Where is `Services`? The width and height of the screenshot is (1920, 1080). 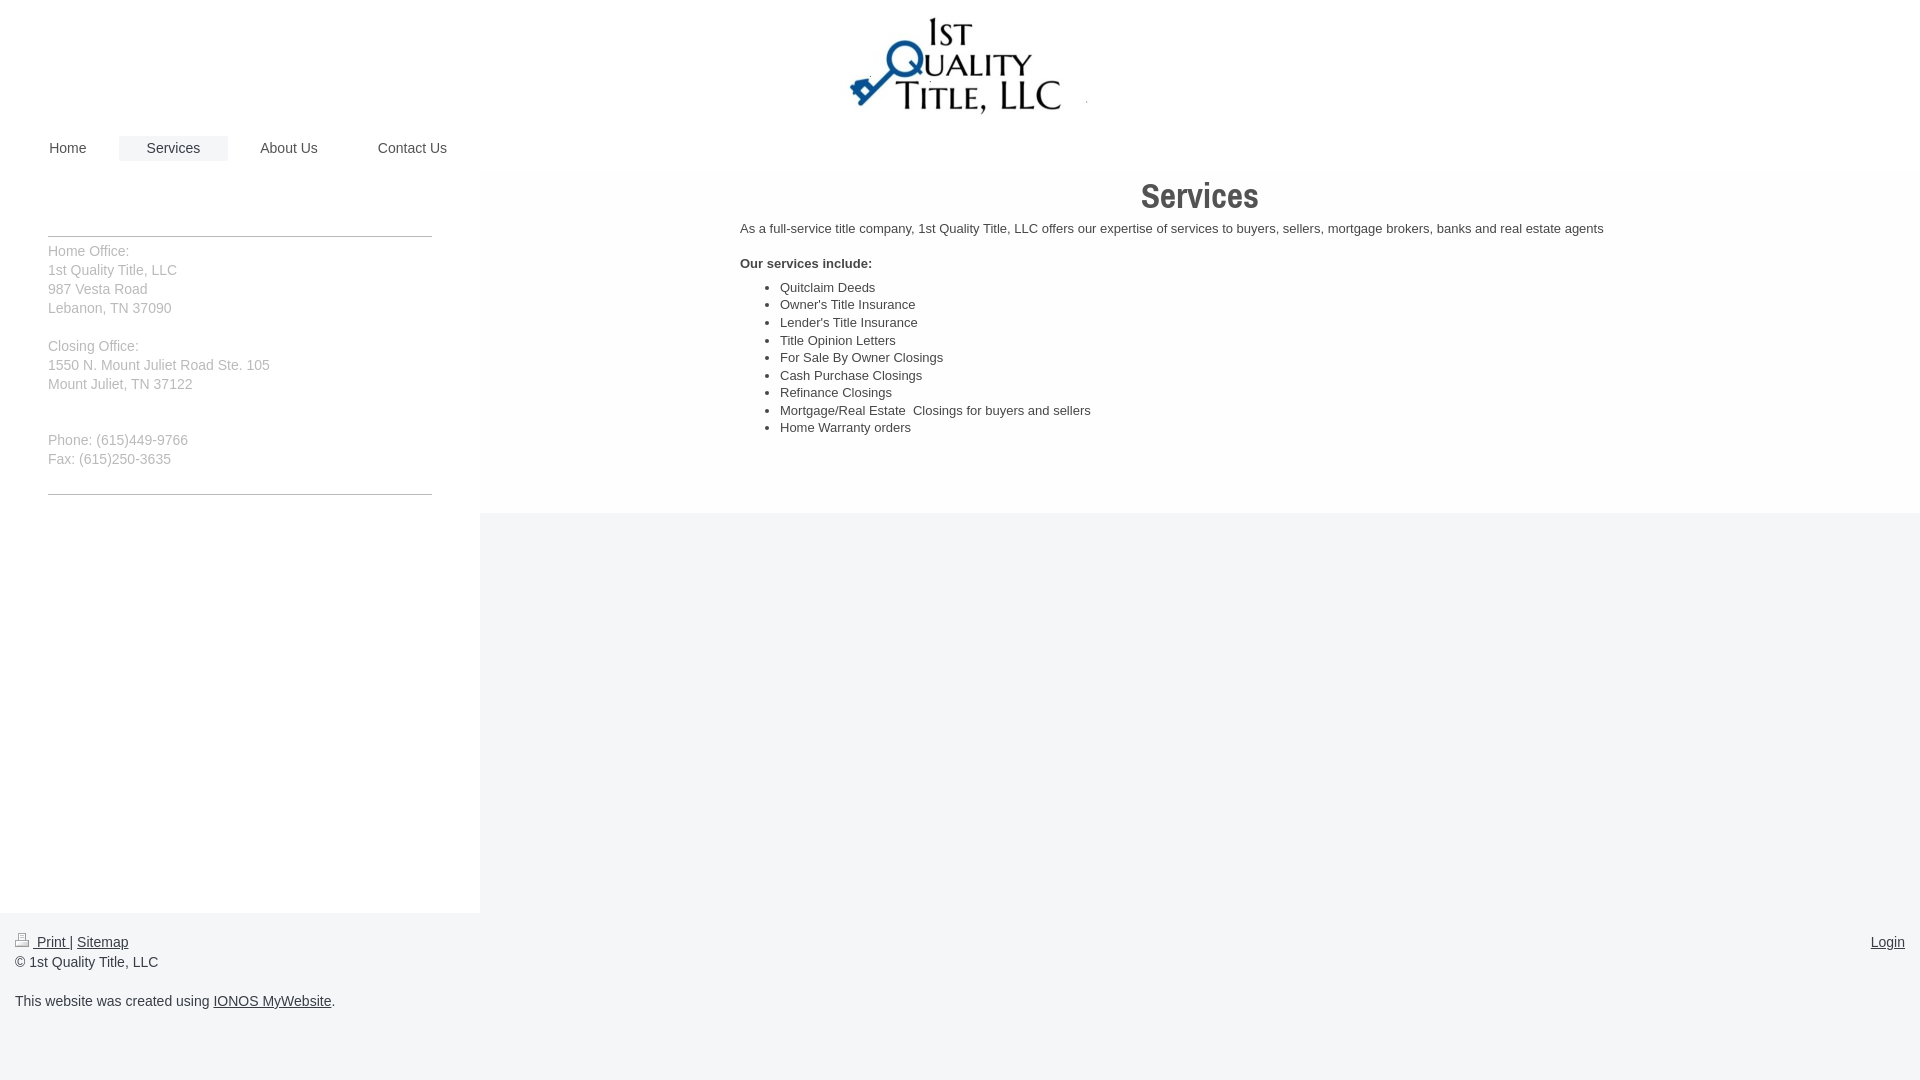
Services is located at coordinates (174, 148).